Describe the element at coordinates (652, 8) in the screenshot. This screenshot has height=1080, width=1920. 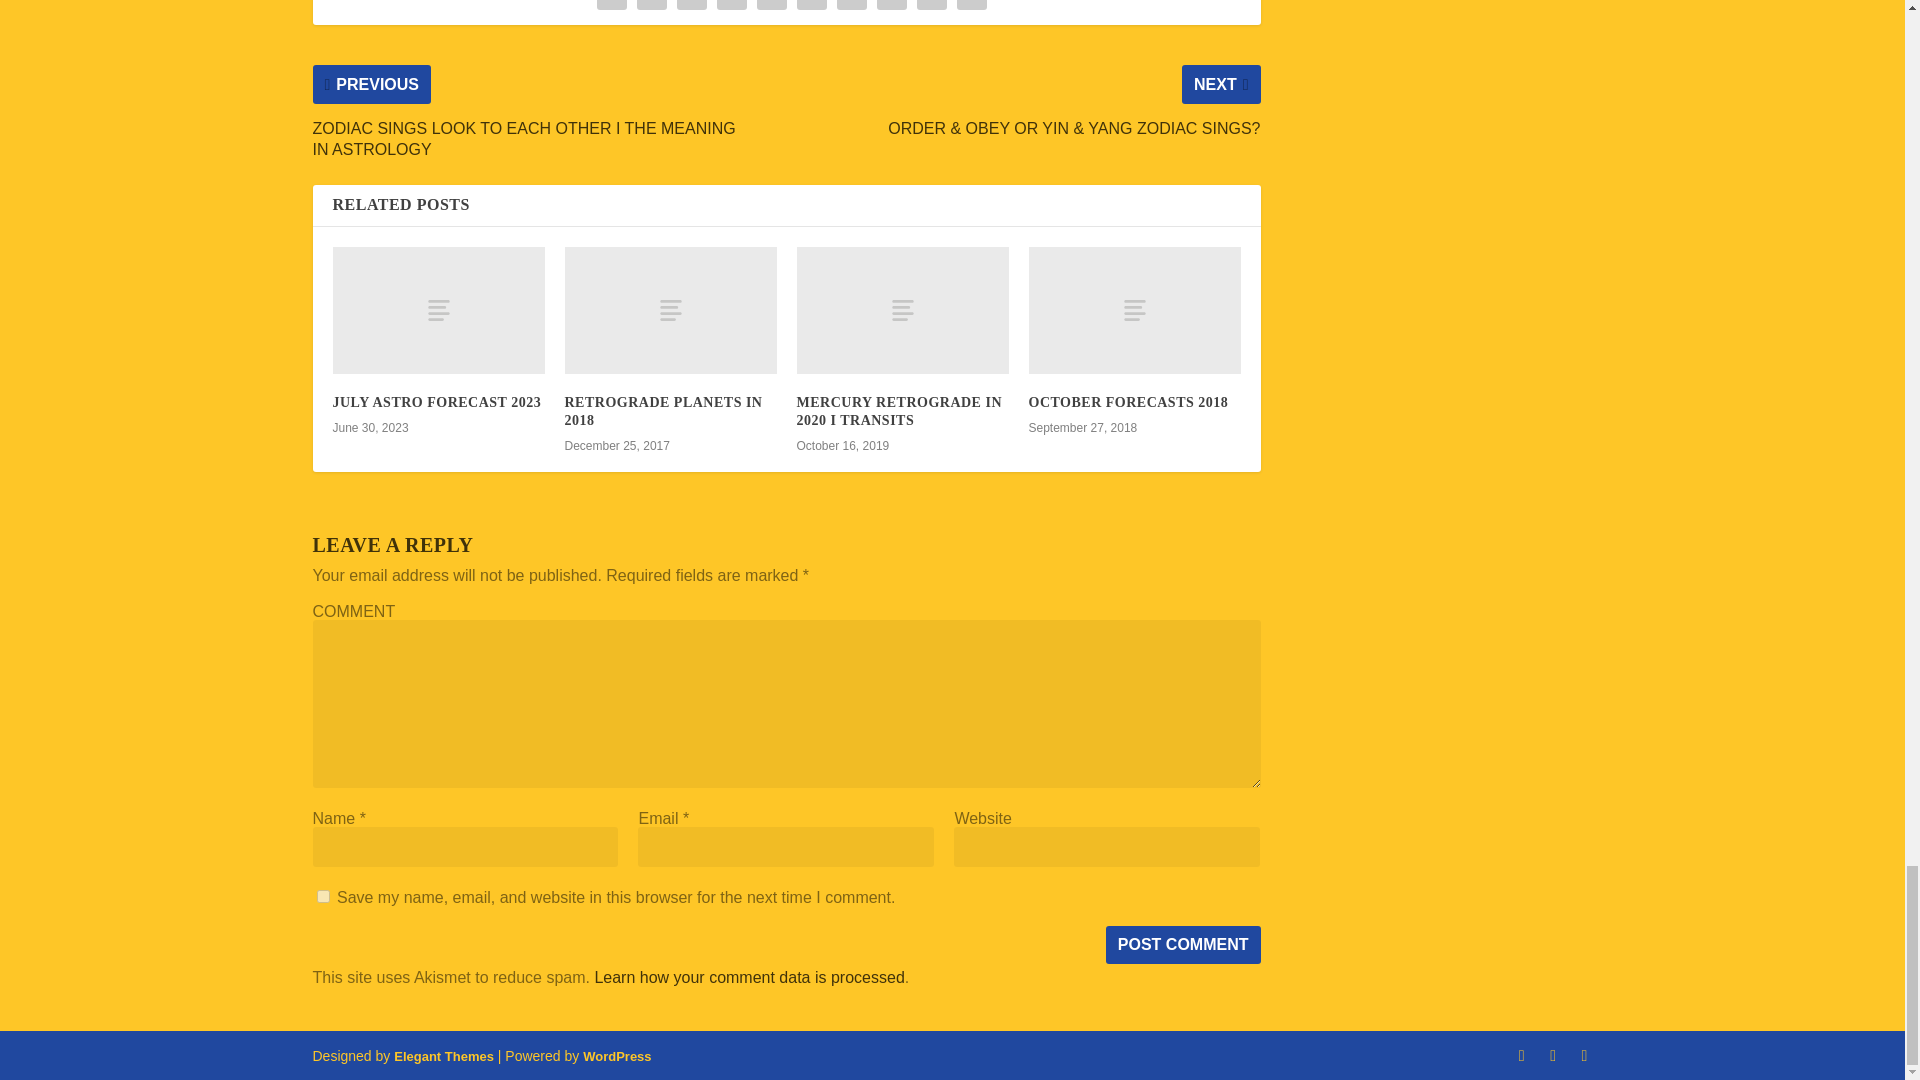
I see `Share "JULY ASTRO FORECASTS 2020" via Twitter` at that location.